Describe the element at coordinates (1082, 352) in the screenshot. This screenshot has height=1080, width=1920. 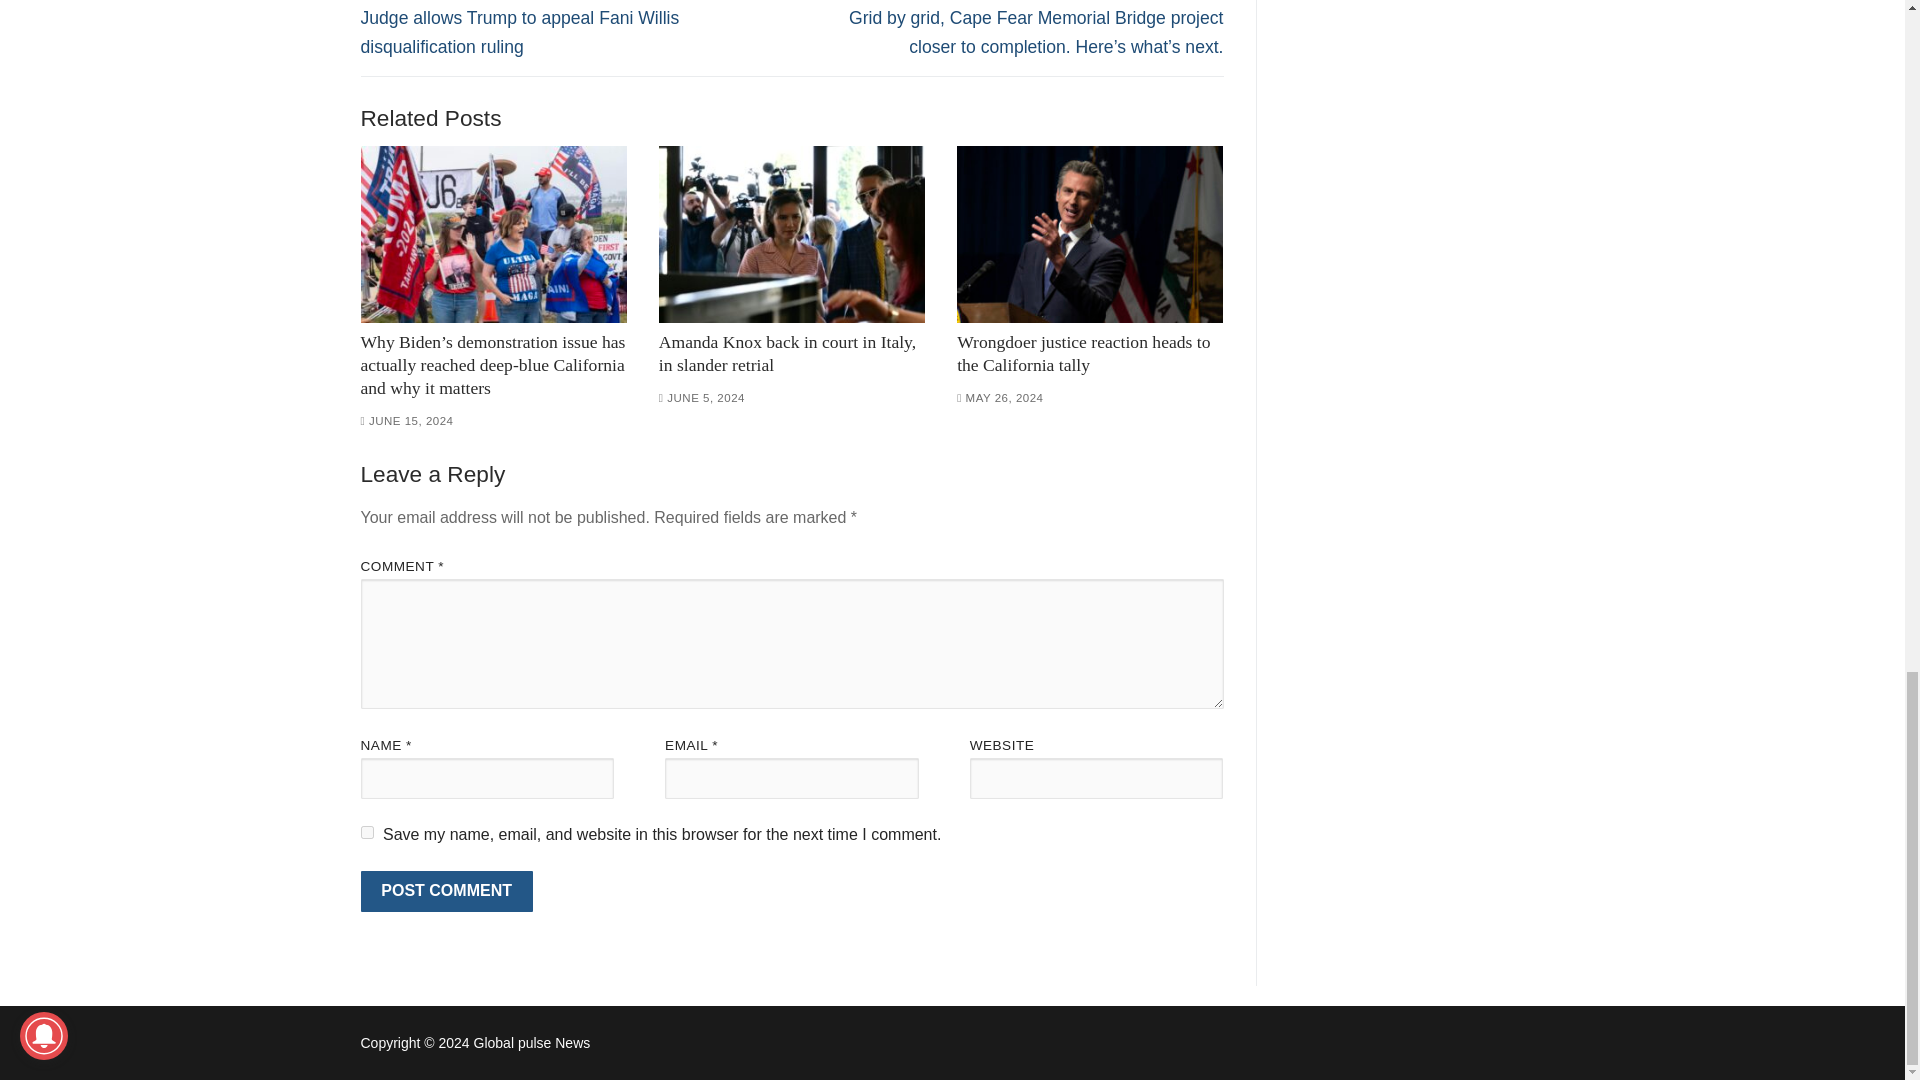
I see `Wrongdoer justice reaction heads to the California tally` at that location.